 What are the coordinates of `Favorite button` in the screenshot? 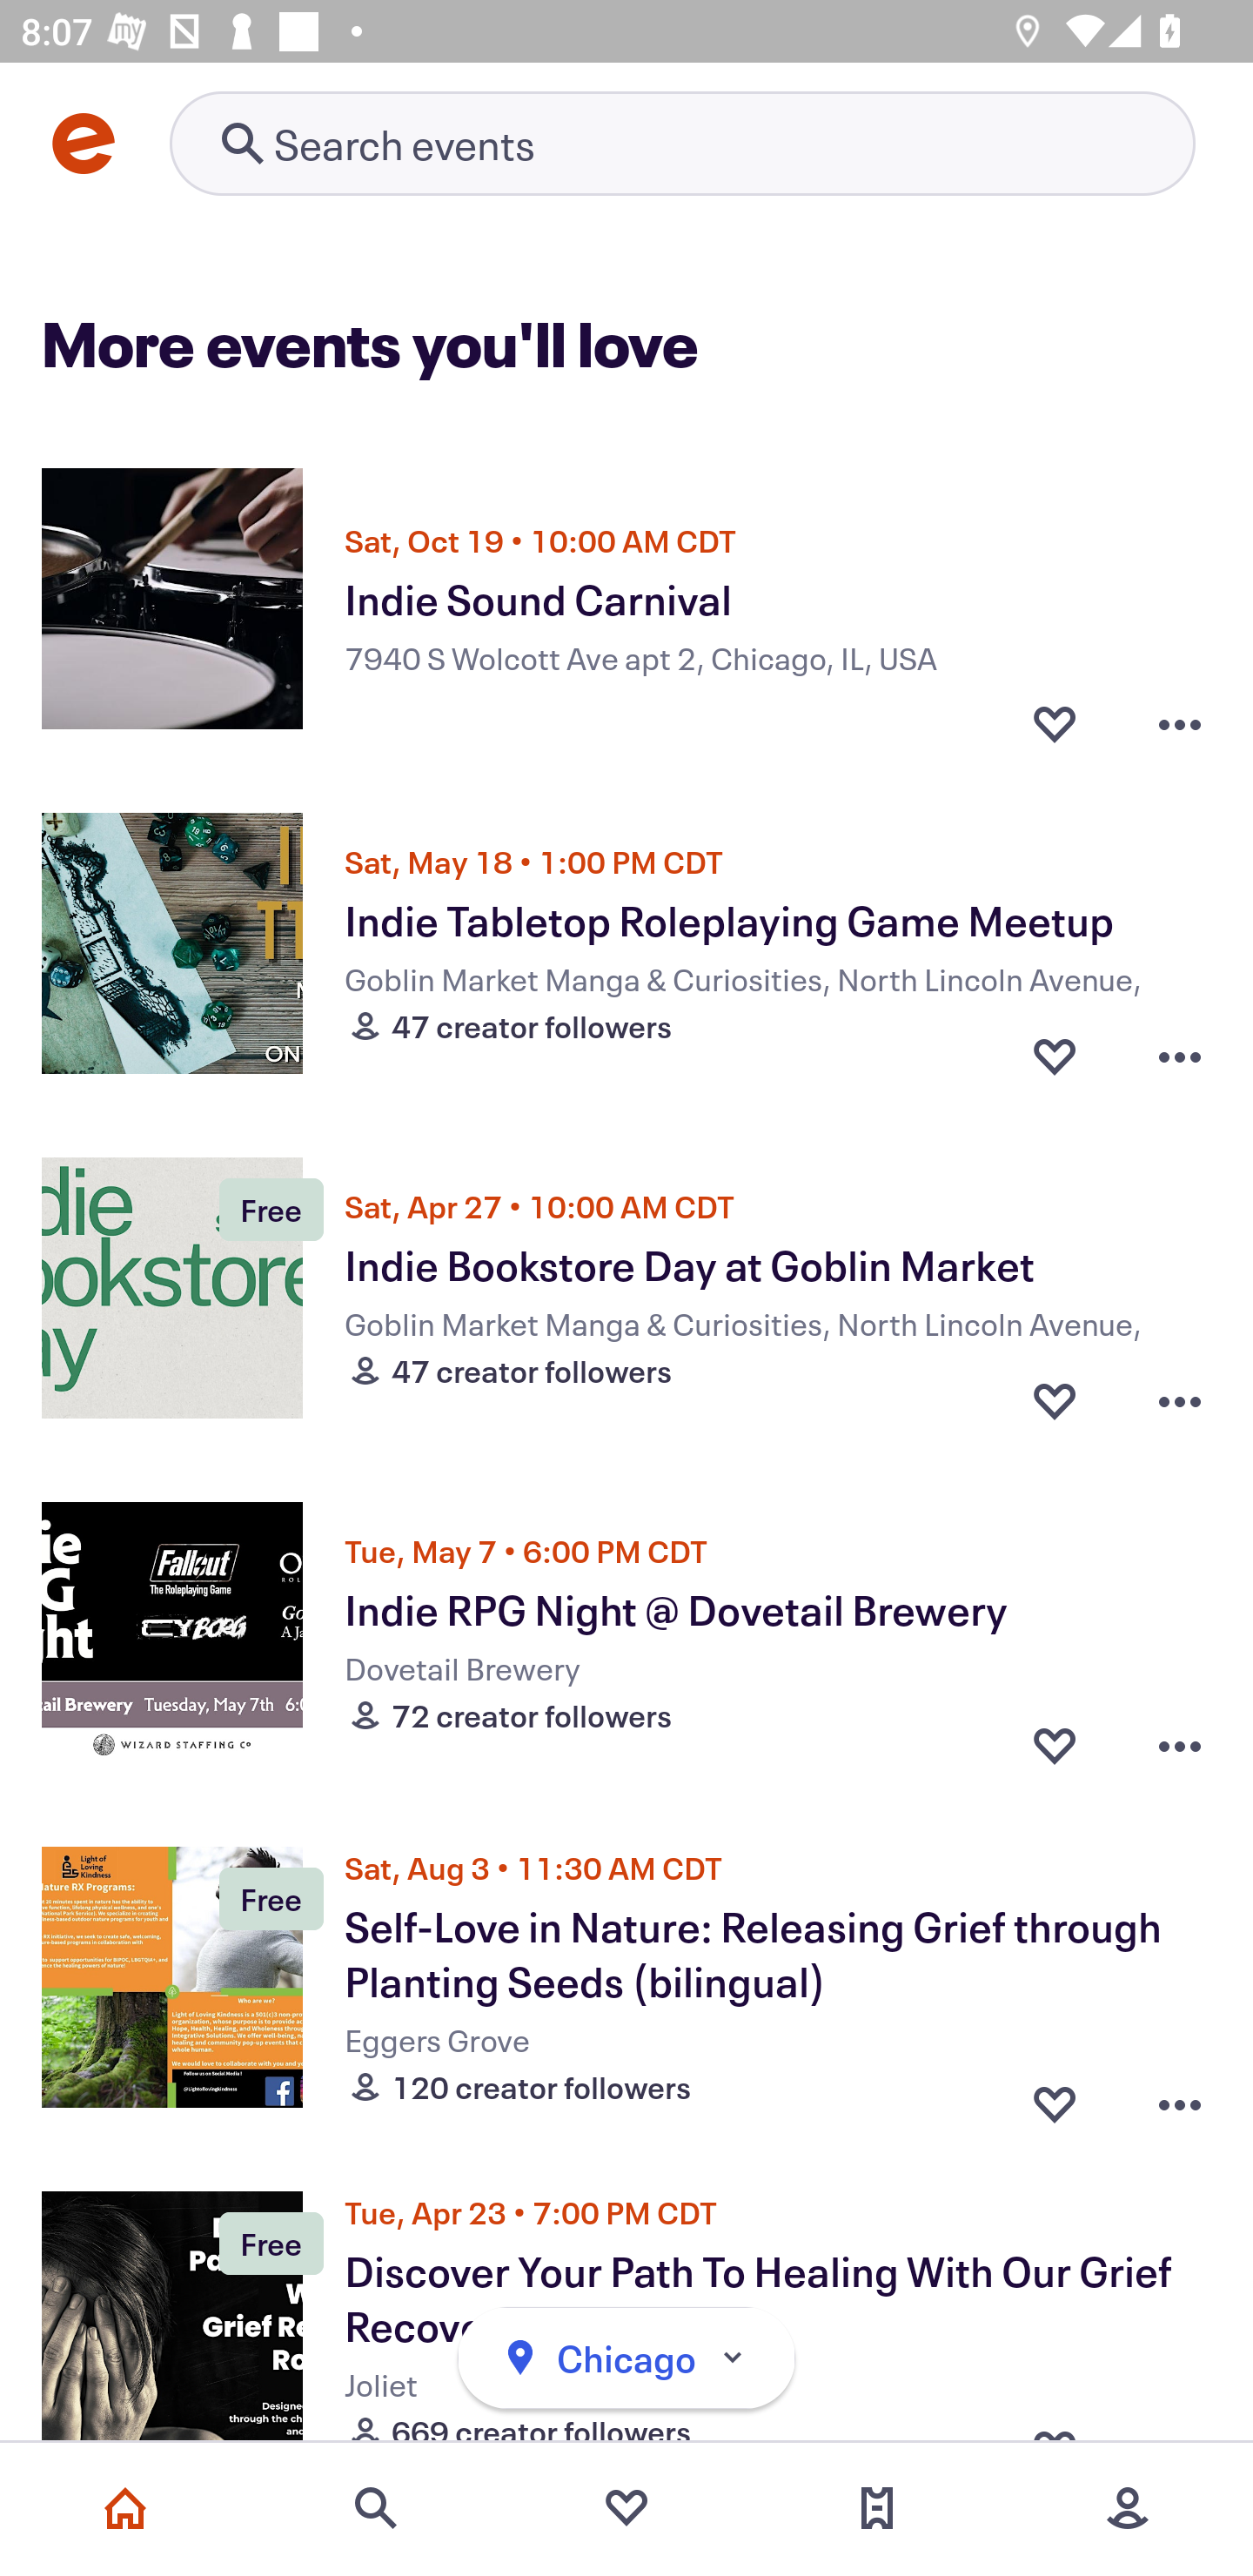 It's located at (1055, 1055).